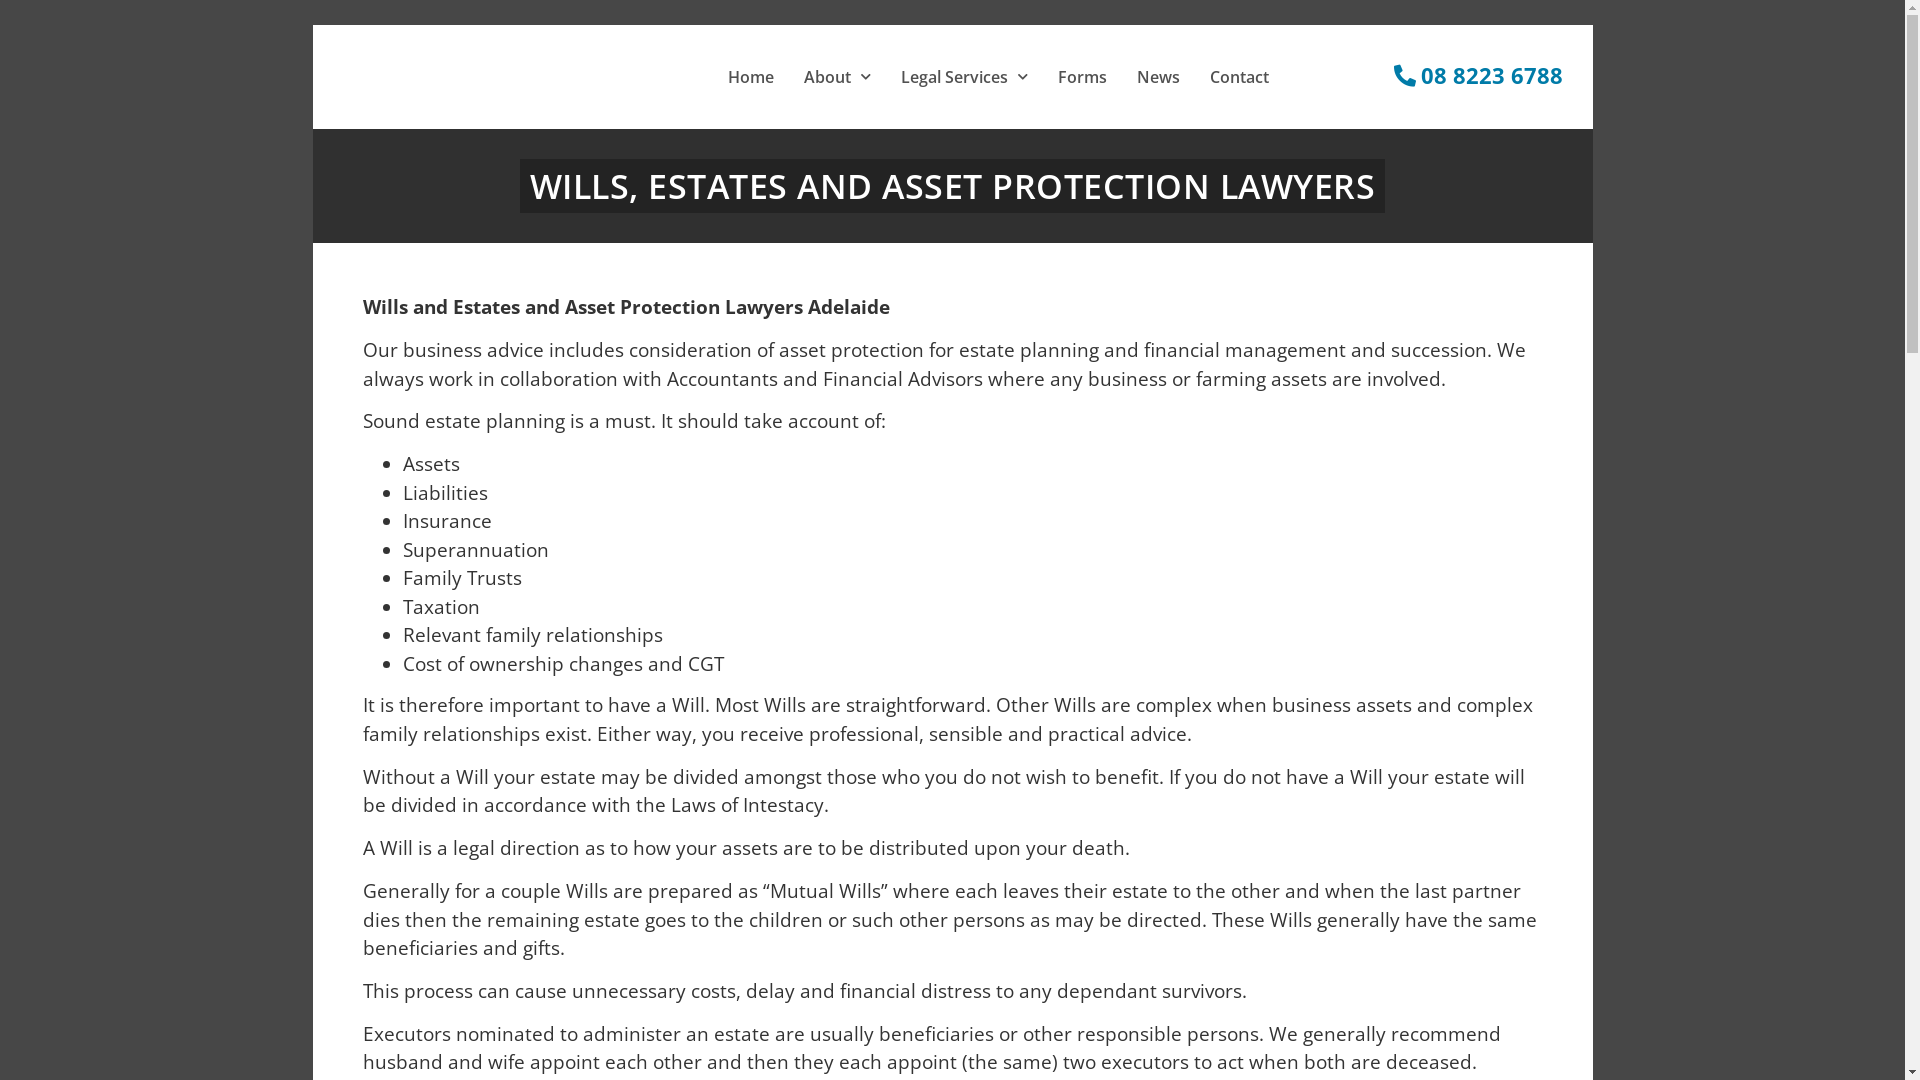 This screenshot has width=1920, height=1080. What do you see at coordinates (1478, 76) in the screenshot?
I see `08 8223 6788` at bounding box center [1478, 76].